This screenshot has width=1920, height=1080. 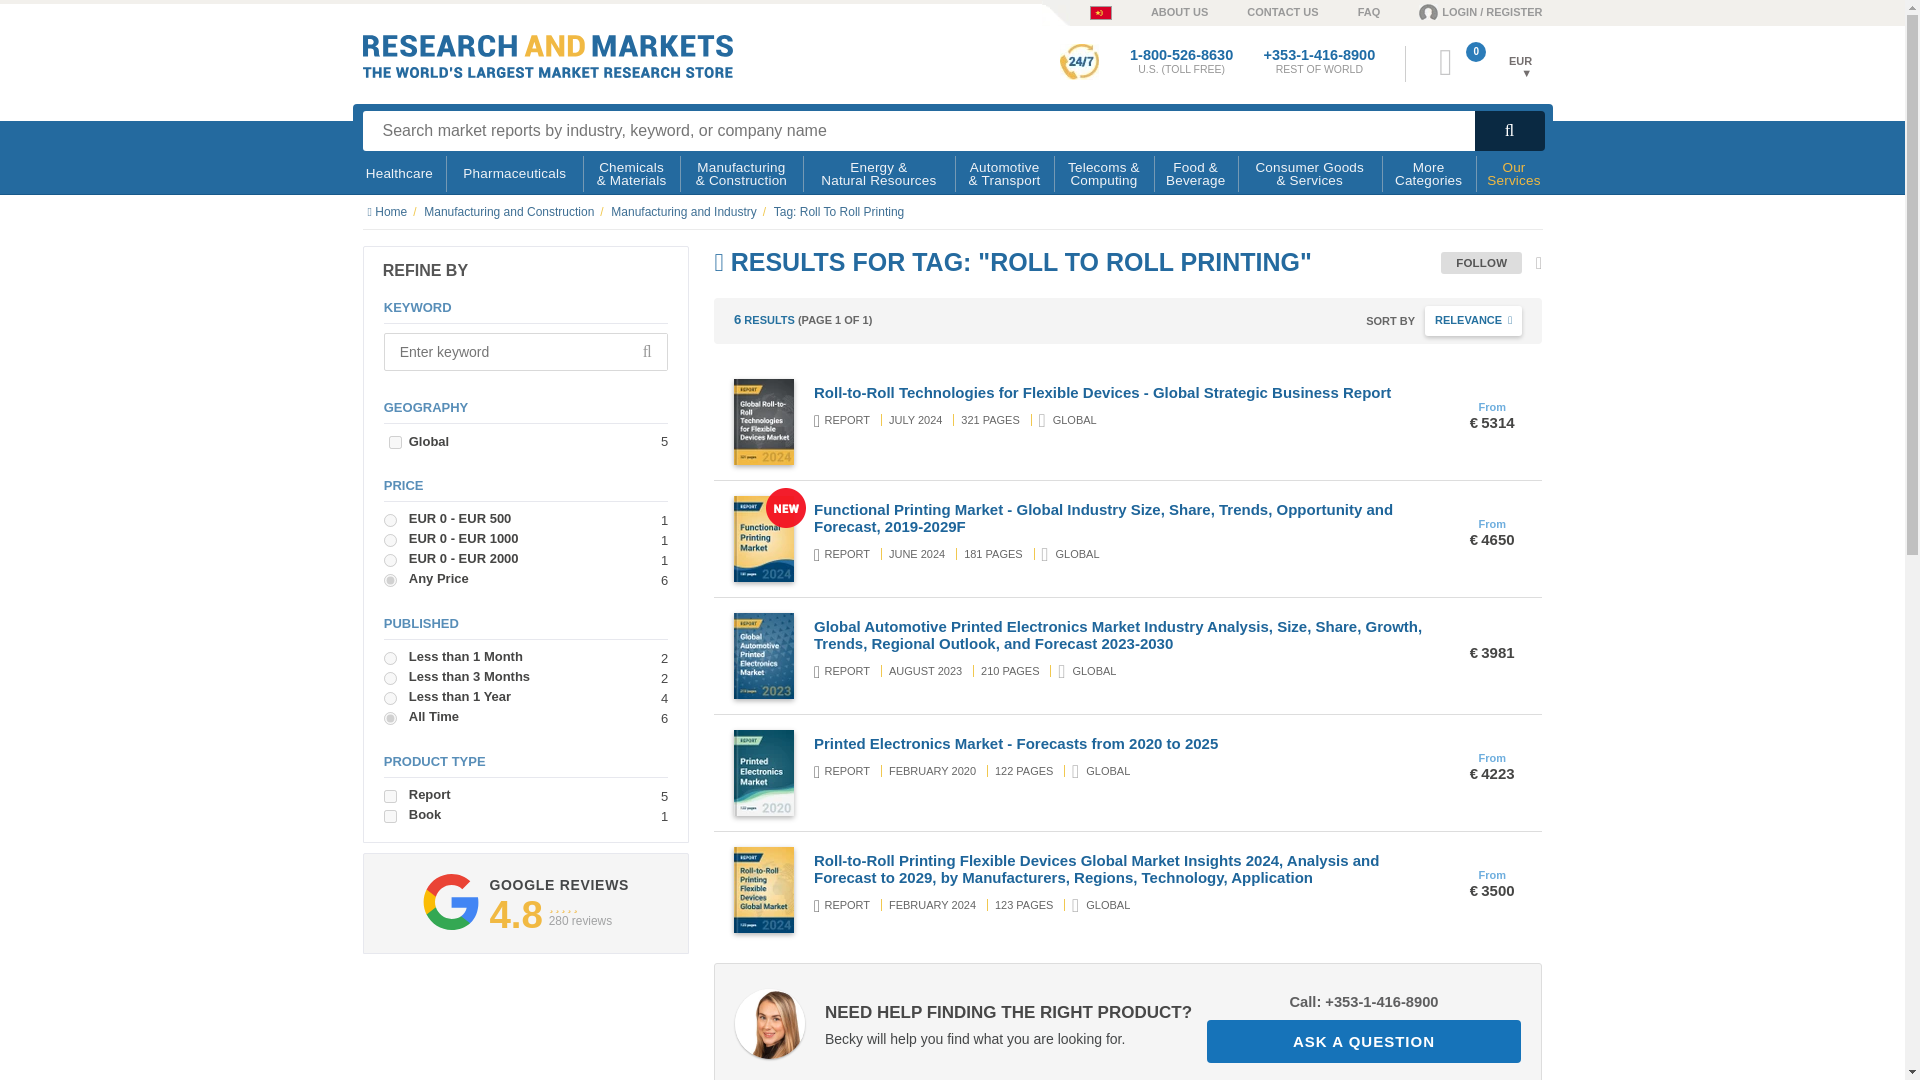 I want to click on ABOUT US, so click(x=1159, y=11).